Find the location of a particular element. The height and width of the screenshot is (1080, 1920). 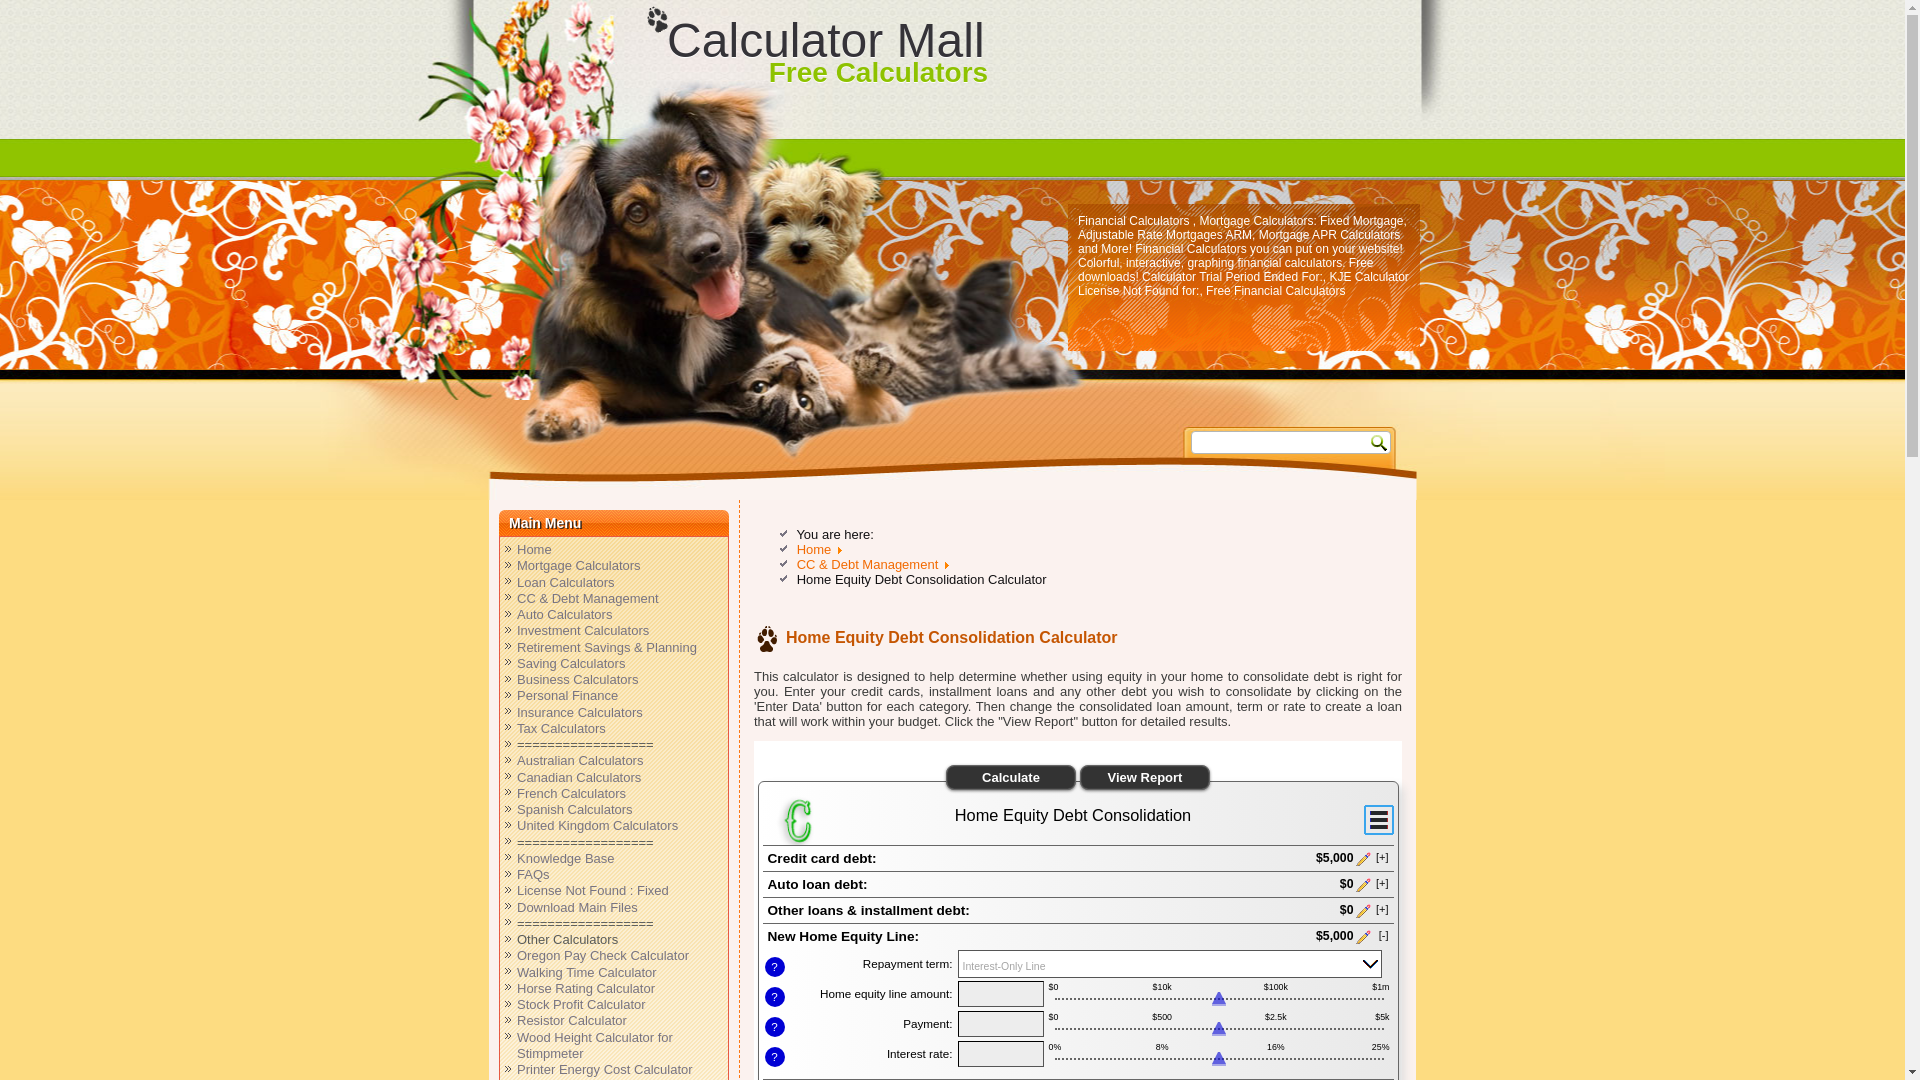

Home is located at coordinates (814, 550).